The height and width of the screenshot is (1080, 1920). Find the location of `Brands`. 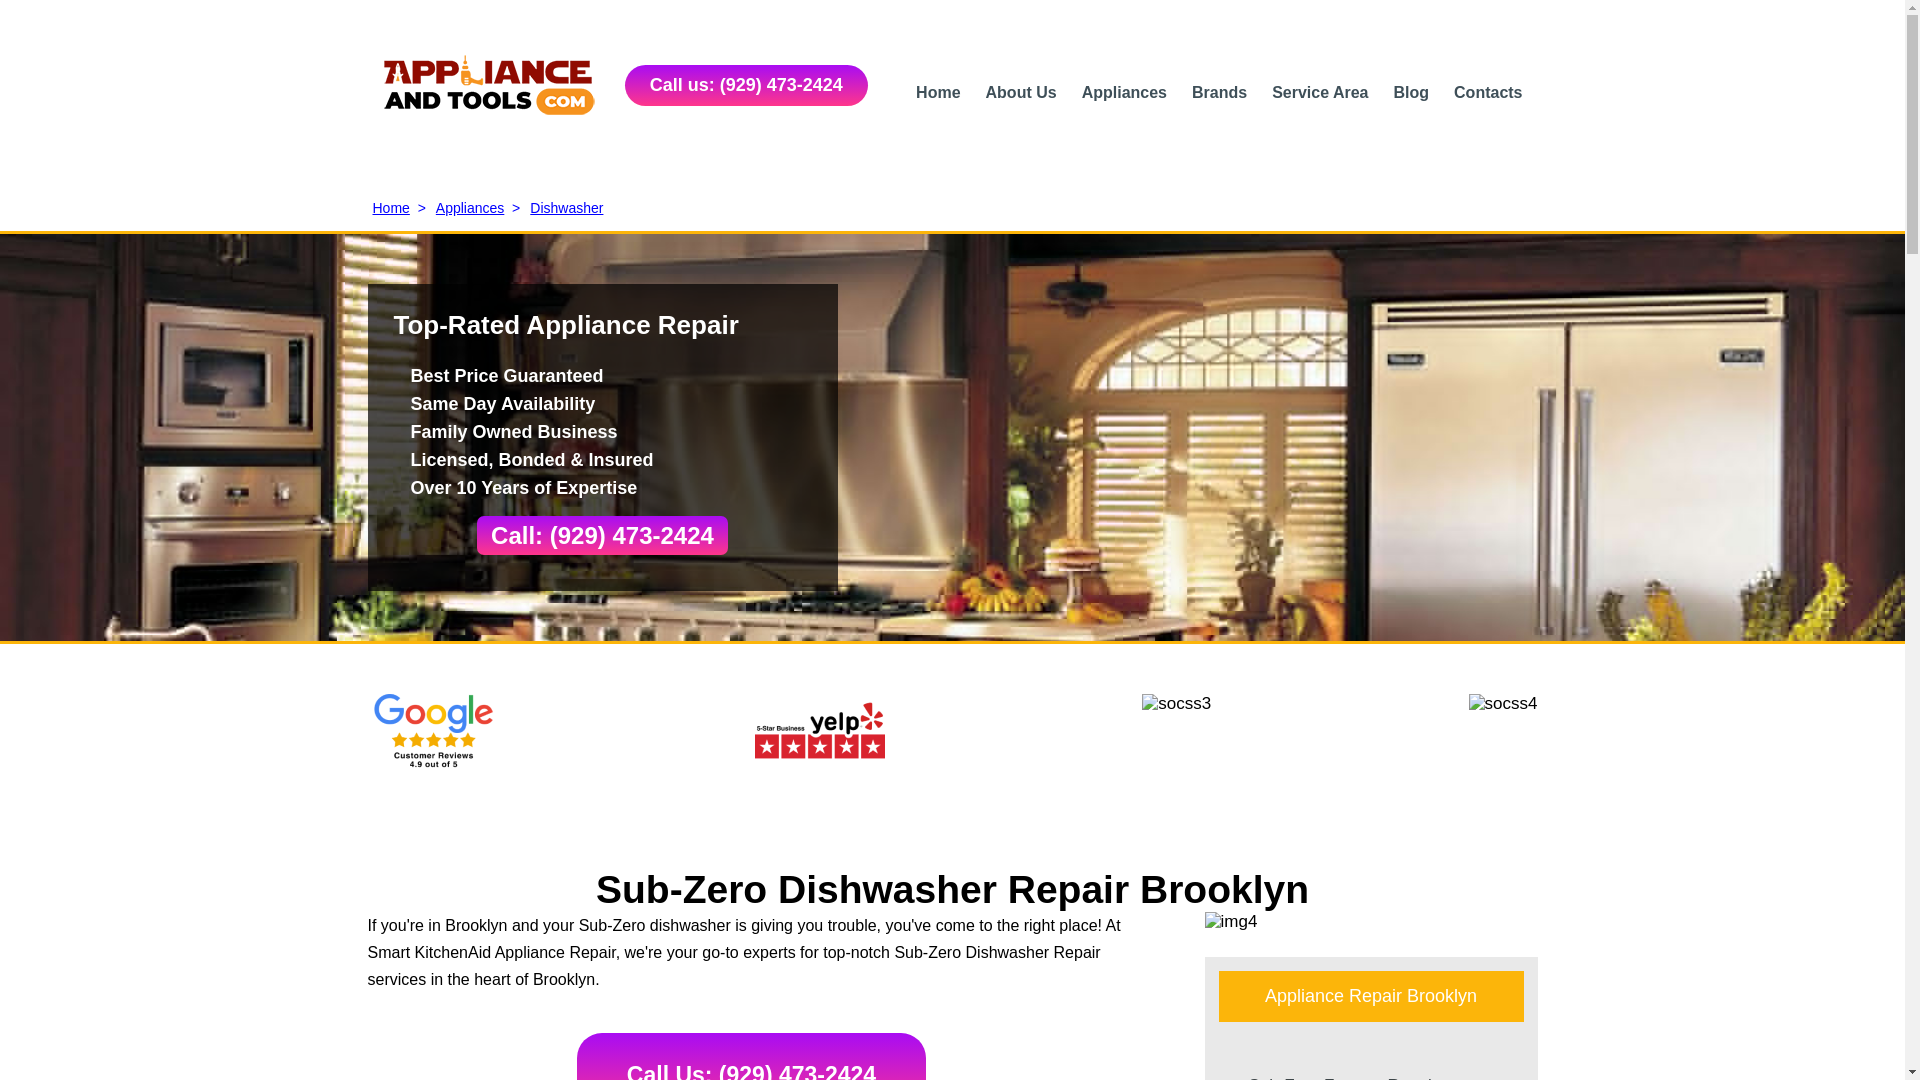

Brands is located at coordinates (1219, 92).